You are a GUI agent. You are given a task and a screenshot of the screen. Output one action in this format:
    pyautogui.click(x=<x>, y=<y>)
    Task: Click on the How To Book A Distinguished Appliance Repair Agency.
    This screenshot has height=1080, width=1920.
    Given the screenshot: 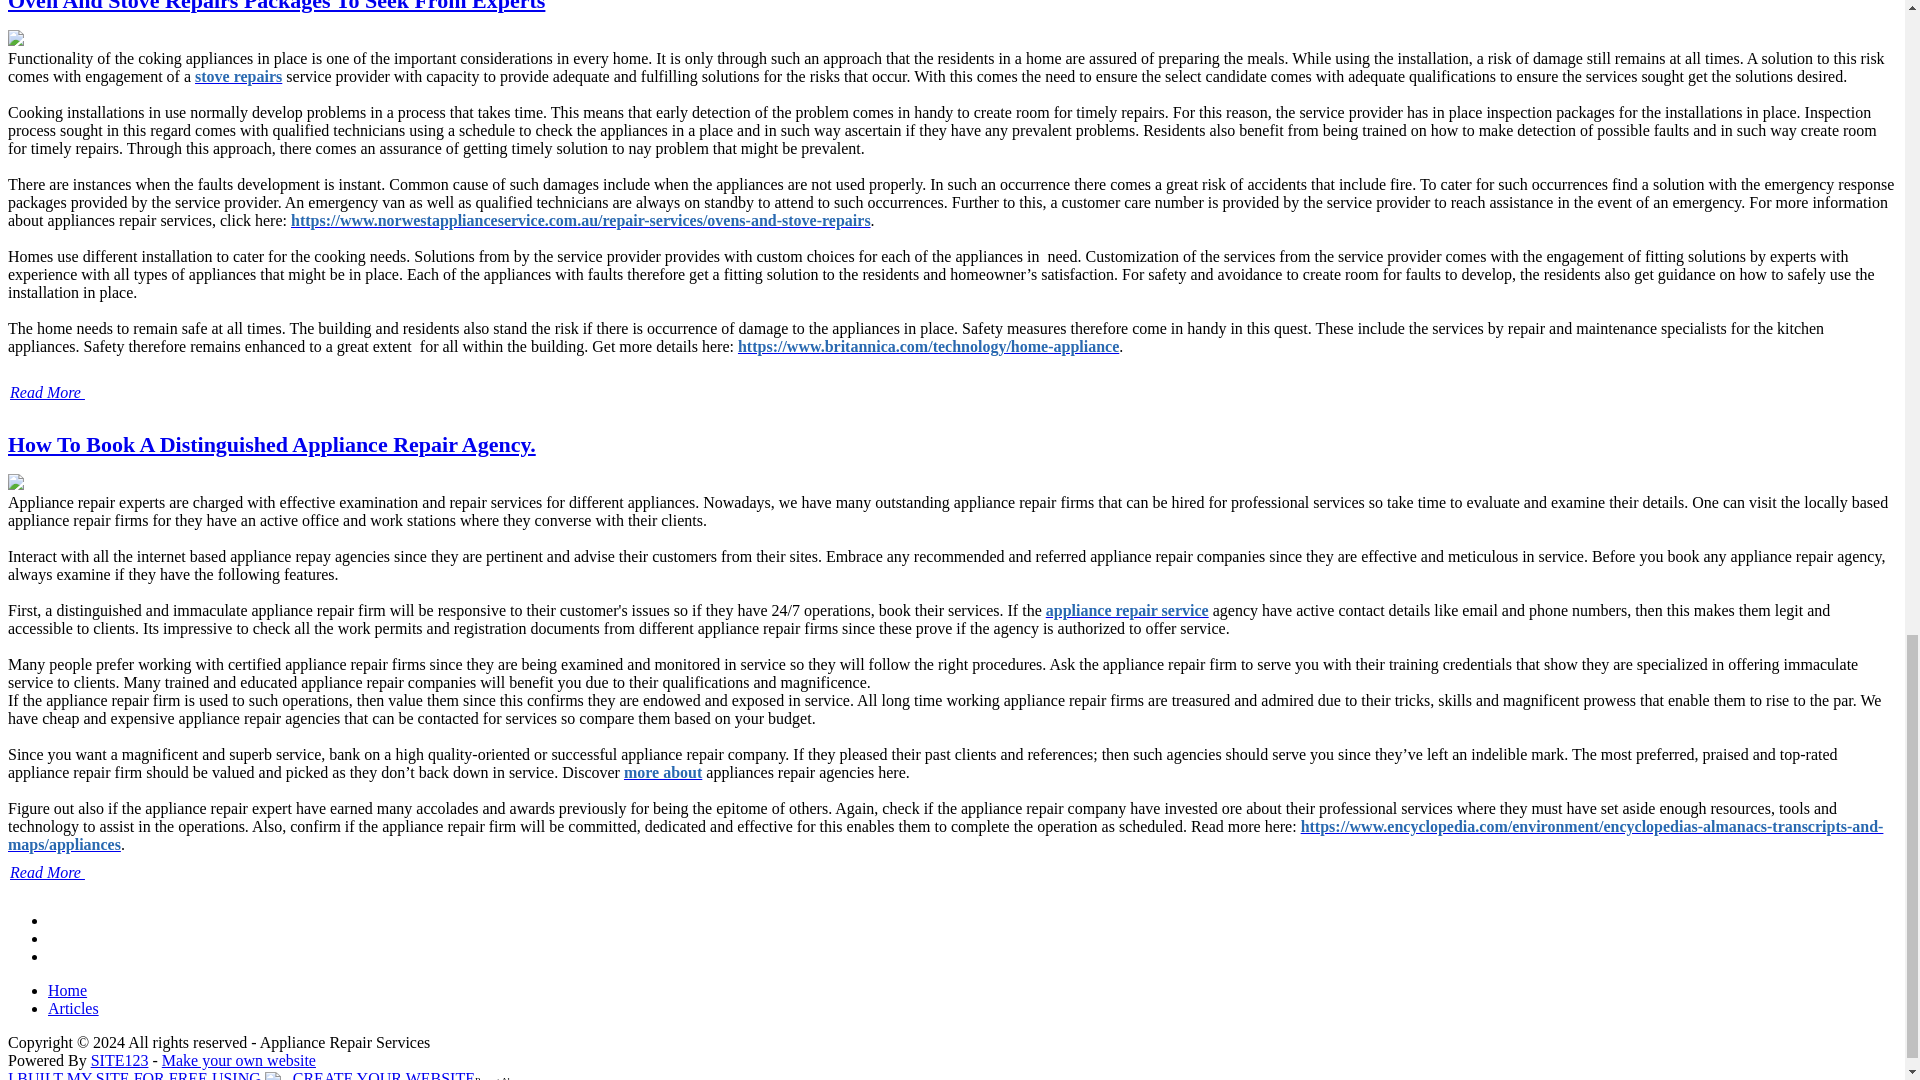 What is the action you would take?
    pyautogui.click(x=271, y=444)
    